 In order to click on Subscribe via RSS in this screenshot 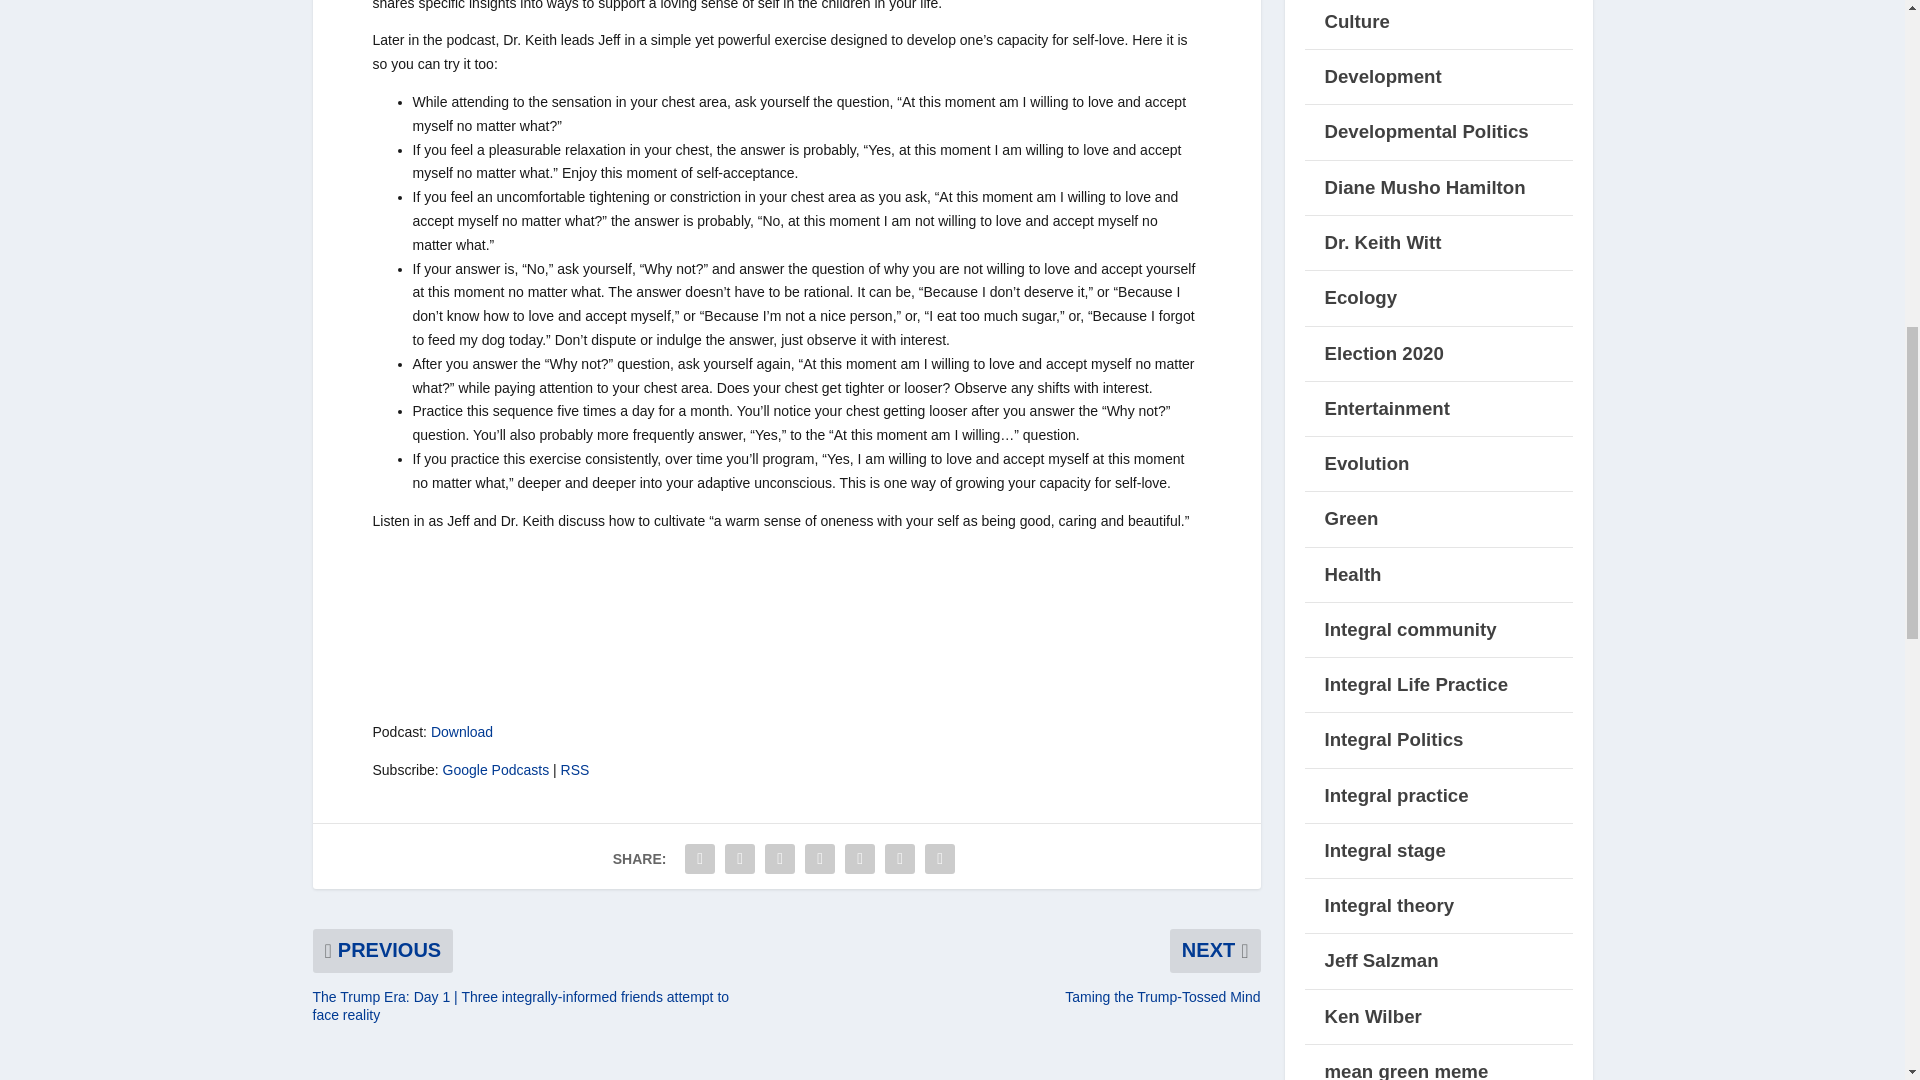, I will do `click(574, 770)`.